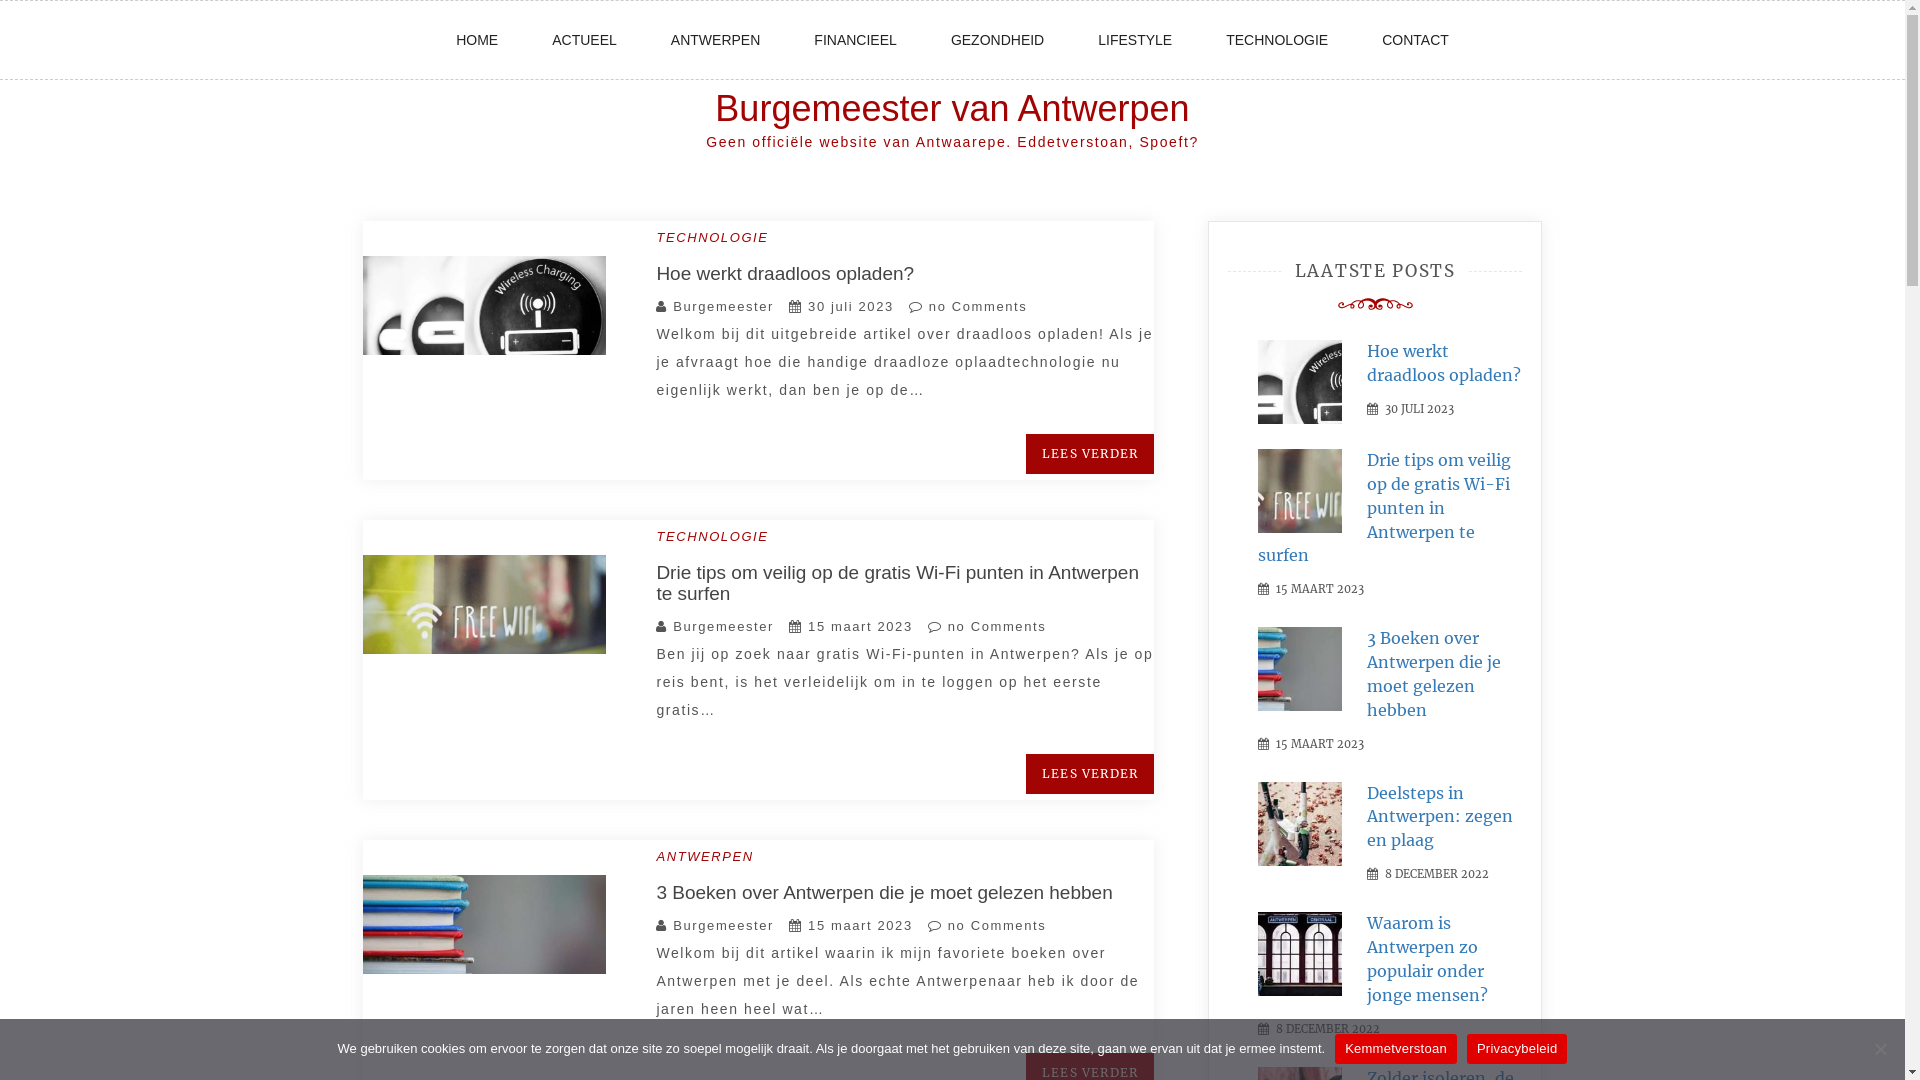 The height and width of the screenshot is (1080, 1920). Describe the element at coordinates (584, 40) in the screenshot. I see `ACTUEEL` at that location.